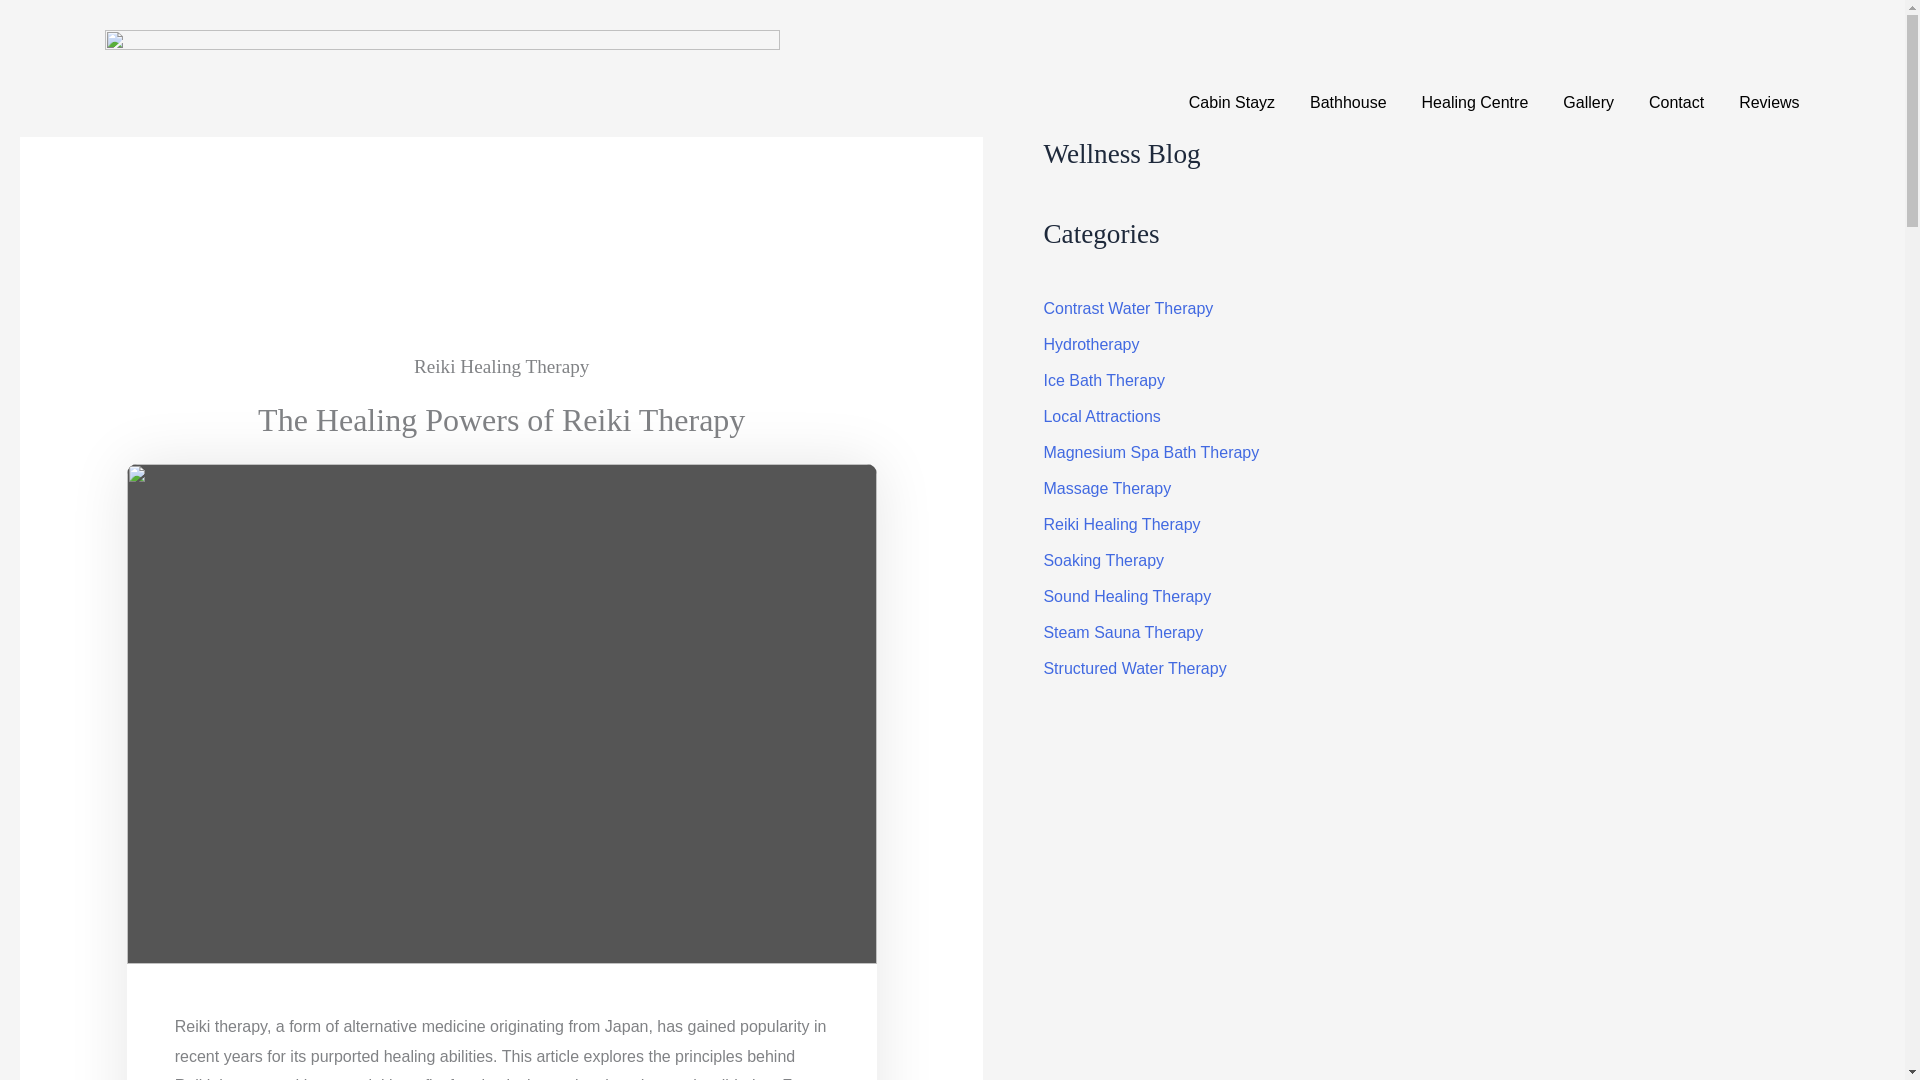 This screenshot has height=1080, width=1920. I want to click on Gallery, so click(1588, 102).